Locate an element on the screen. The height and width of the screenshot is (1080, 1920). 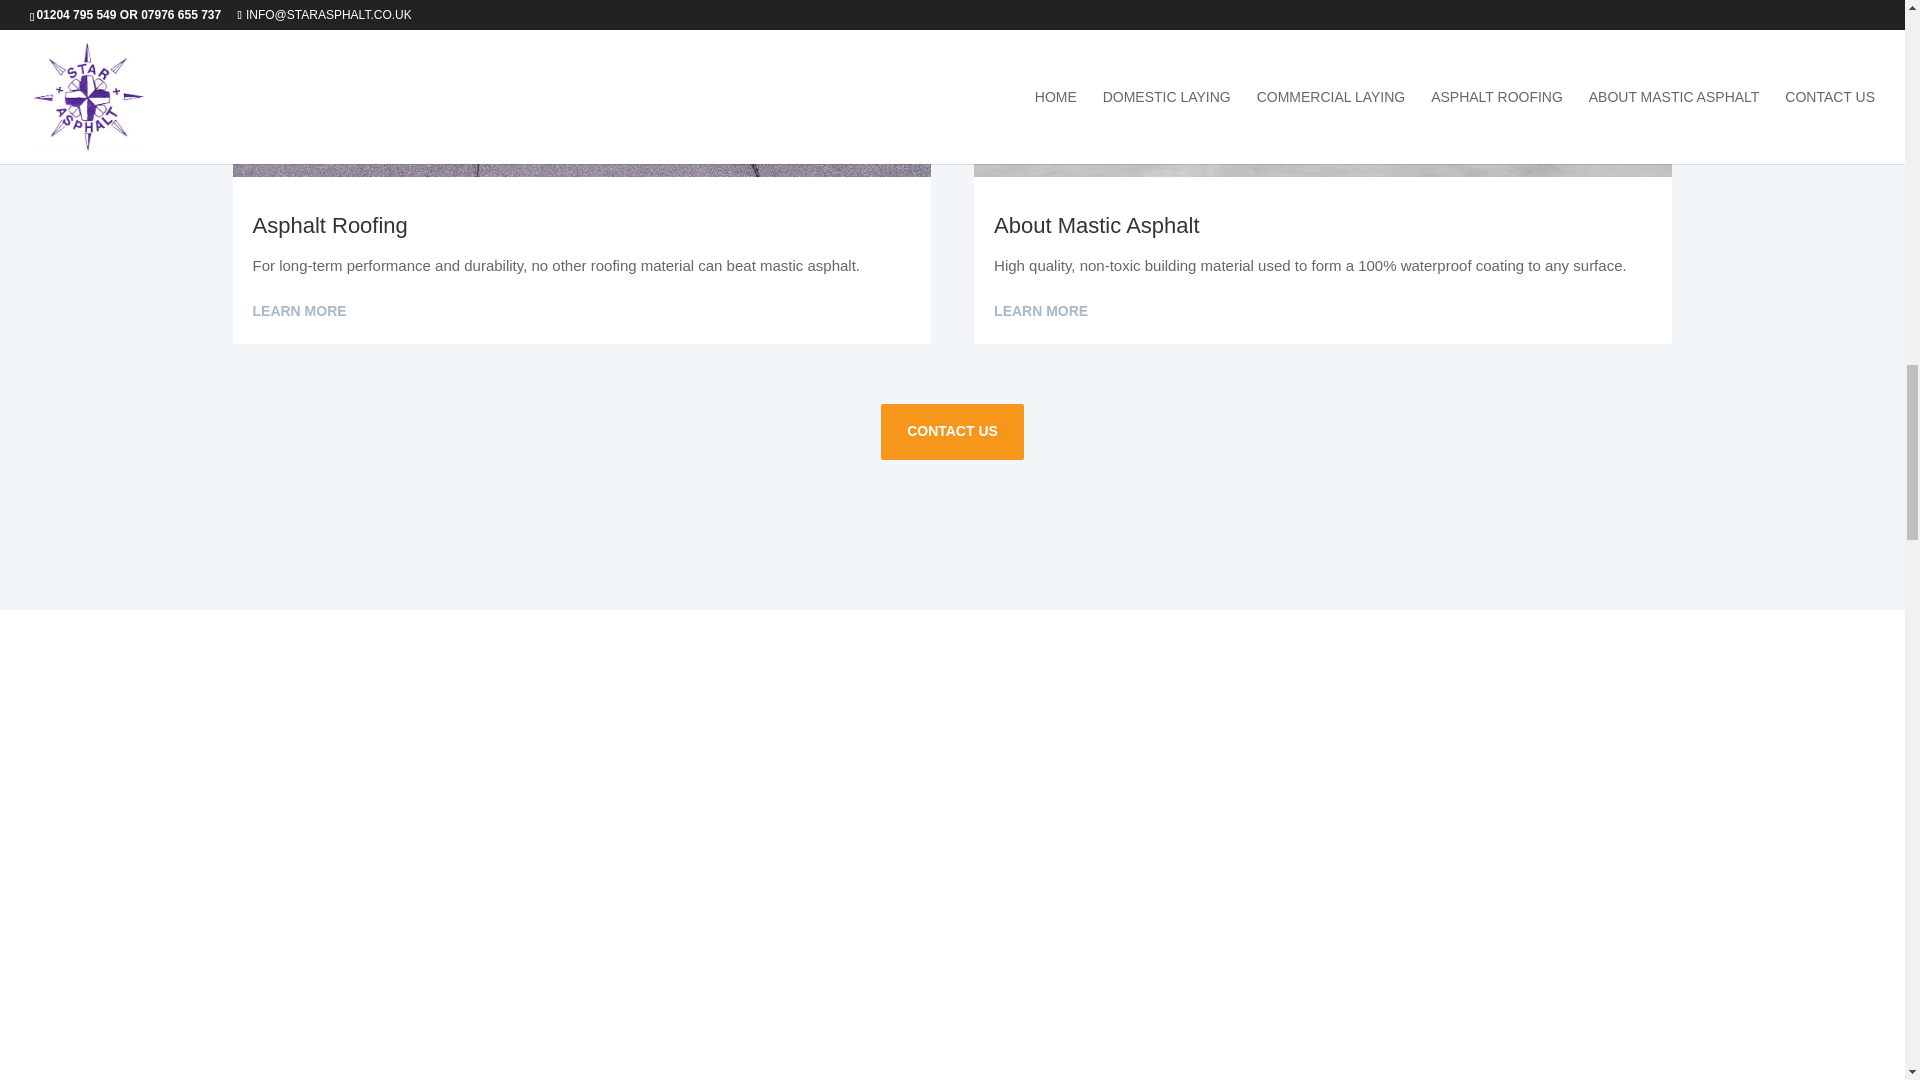
CONTACT US is located at coordinates (952, 432).